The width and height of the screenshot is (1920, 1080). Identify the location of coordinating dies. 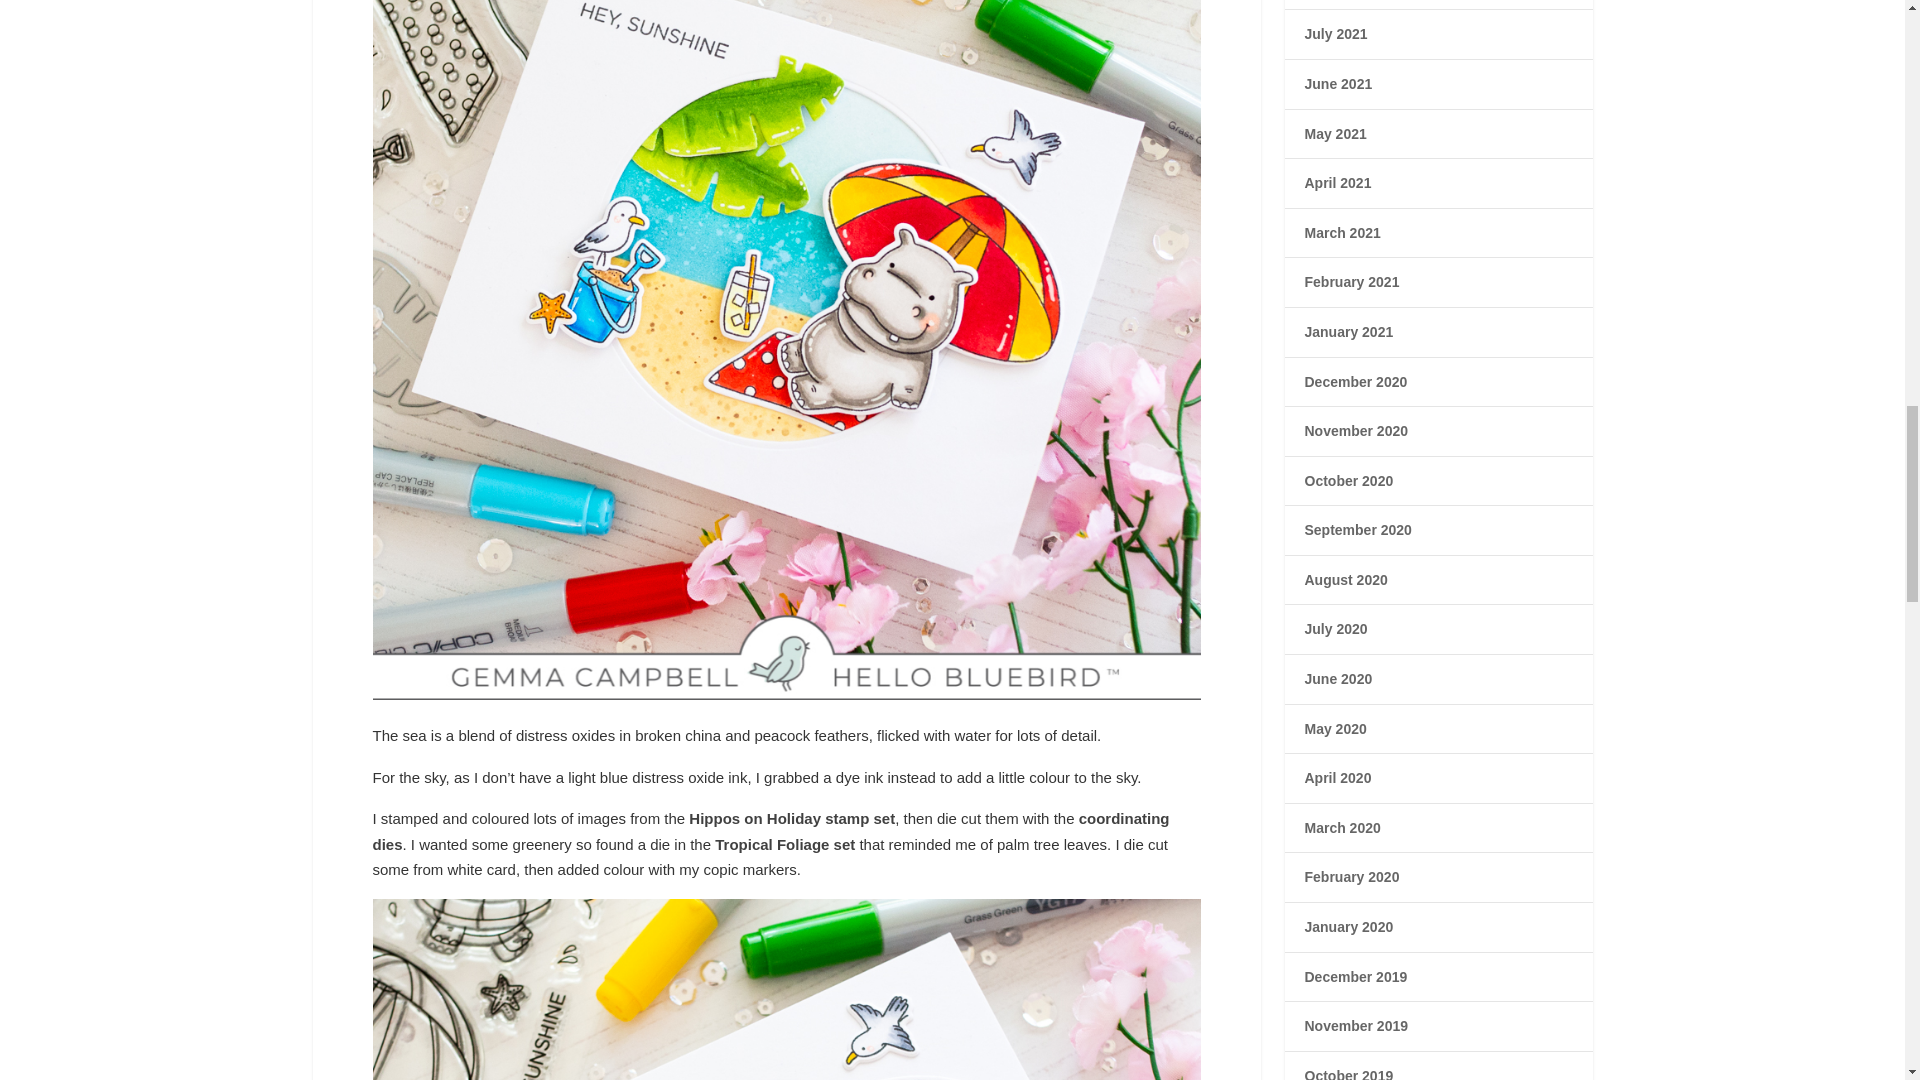
(770, 832).